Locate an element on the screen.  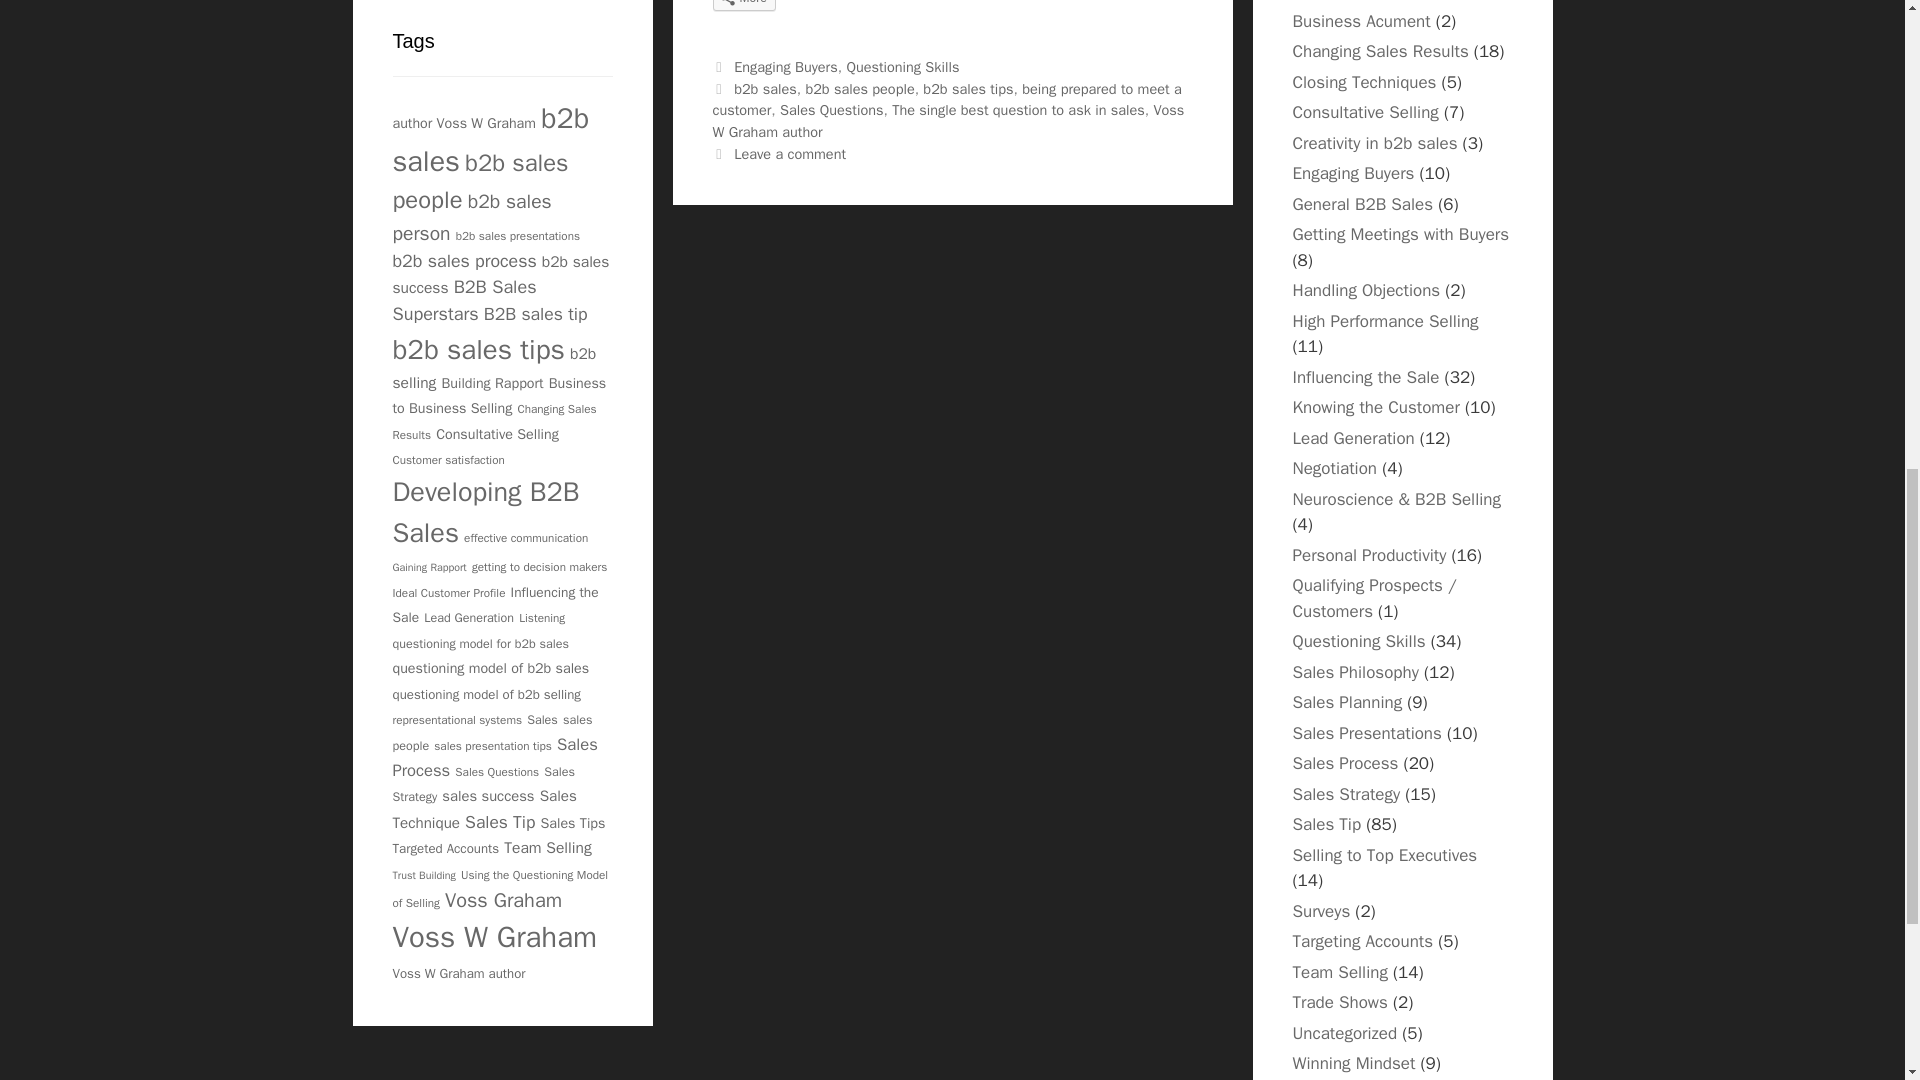
b2b sales is located at coordinates (490, 140).